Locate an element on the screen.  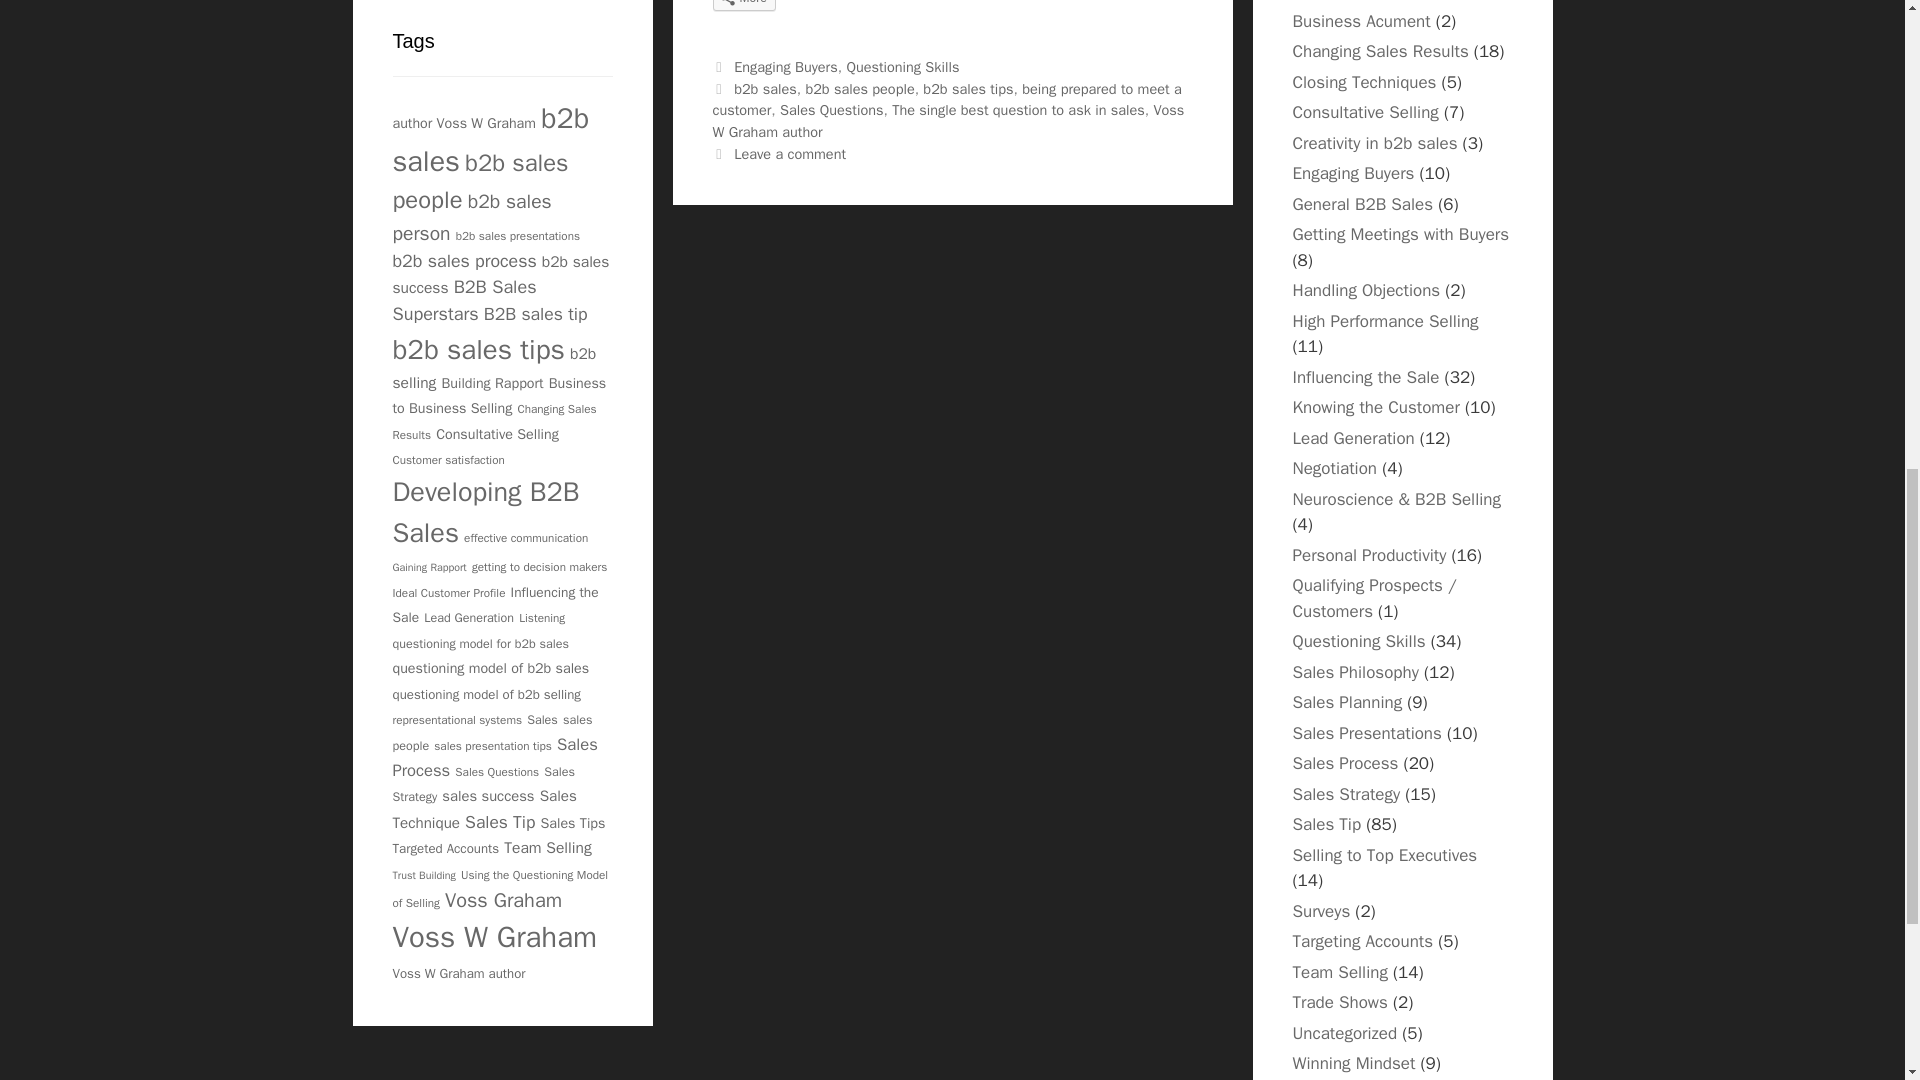
b2b sales is located at coordinates (490, 140).